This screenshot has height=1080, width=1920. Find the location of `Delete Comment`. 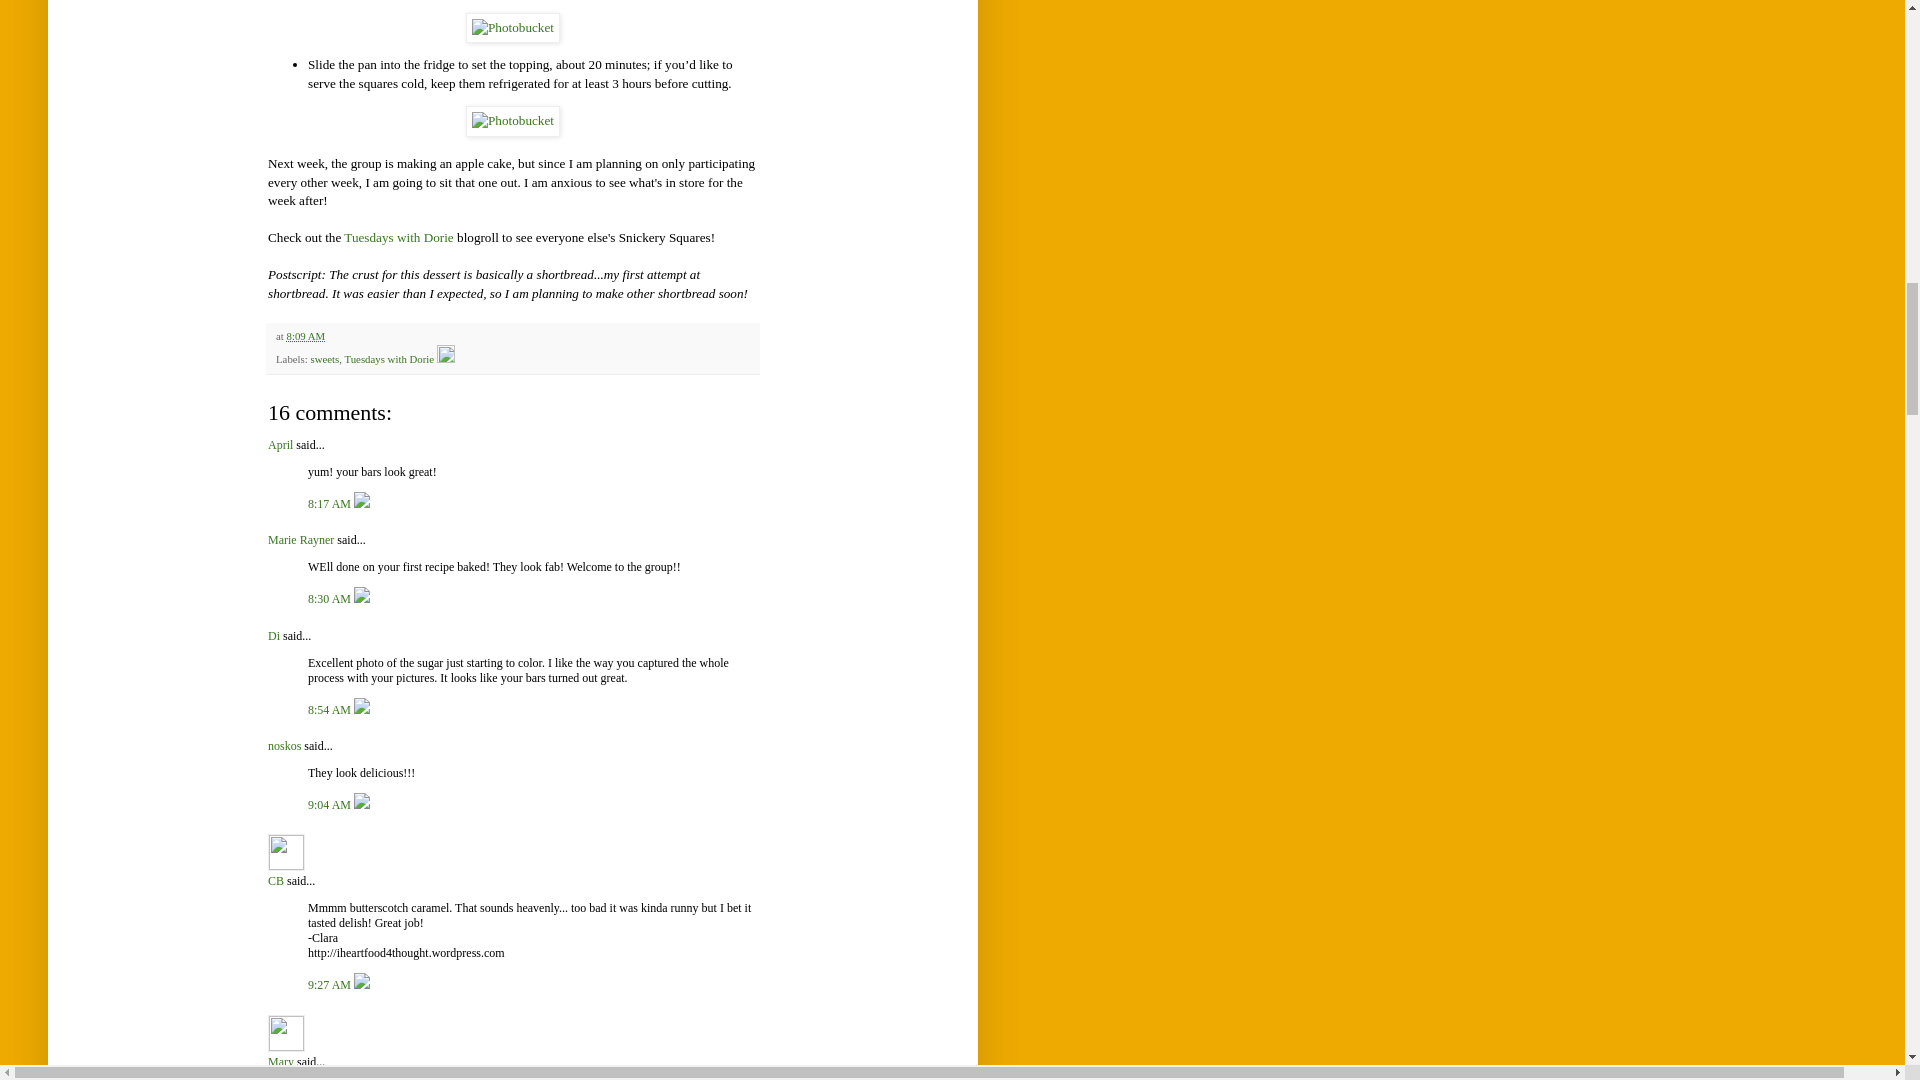

Delete Comment is located at coordinates (362, 503).